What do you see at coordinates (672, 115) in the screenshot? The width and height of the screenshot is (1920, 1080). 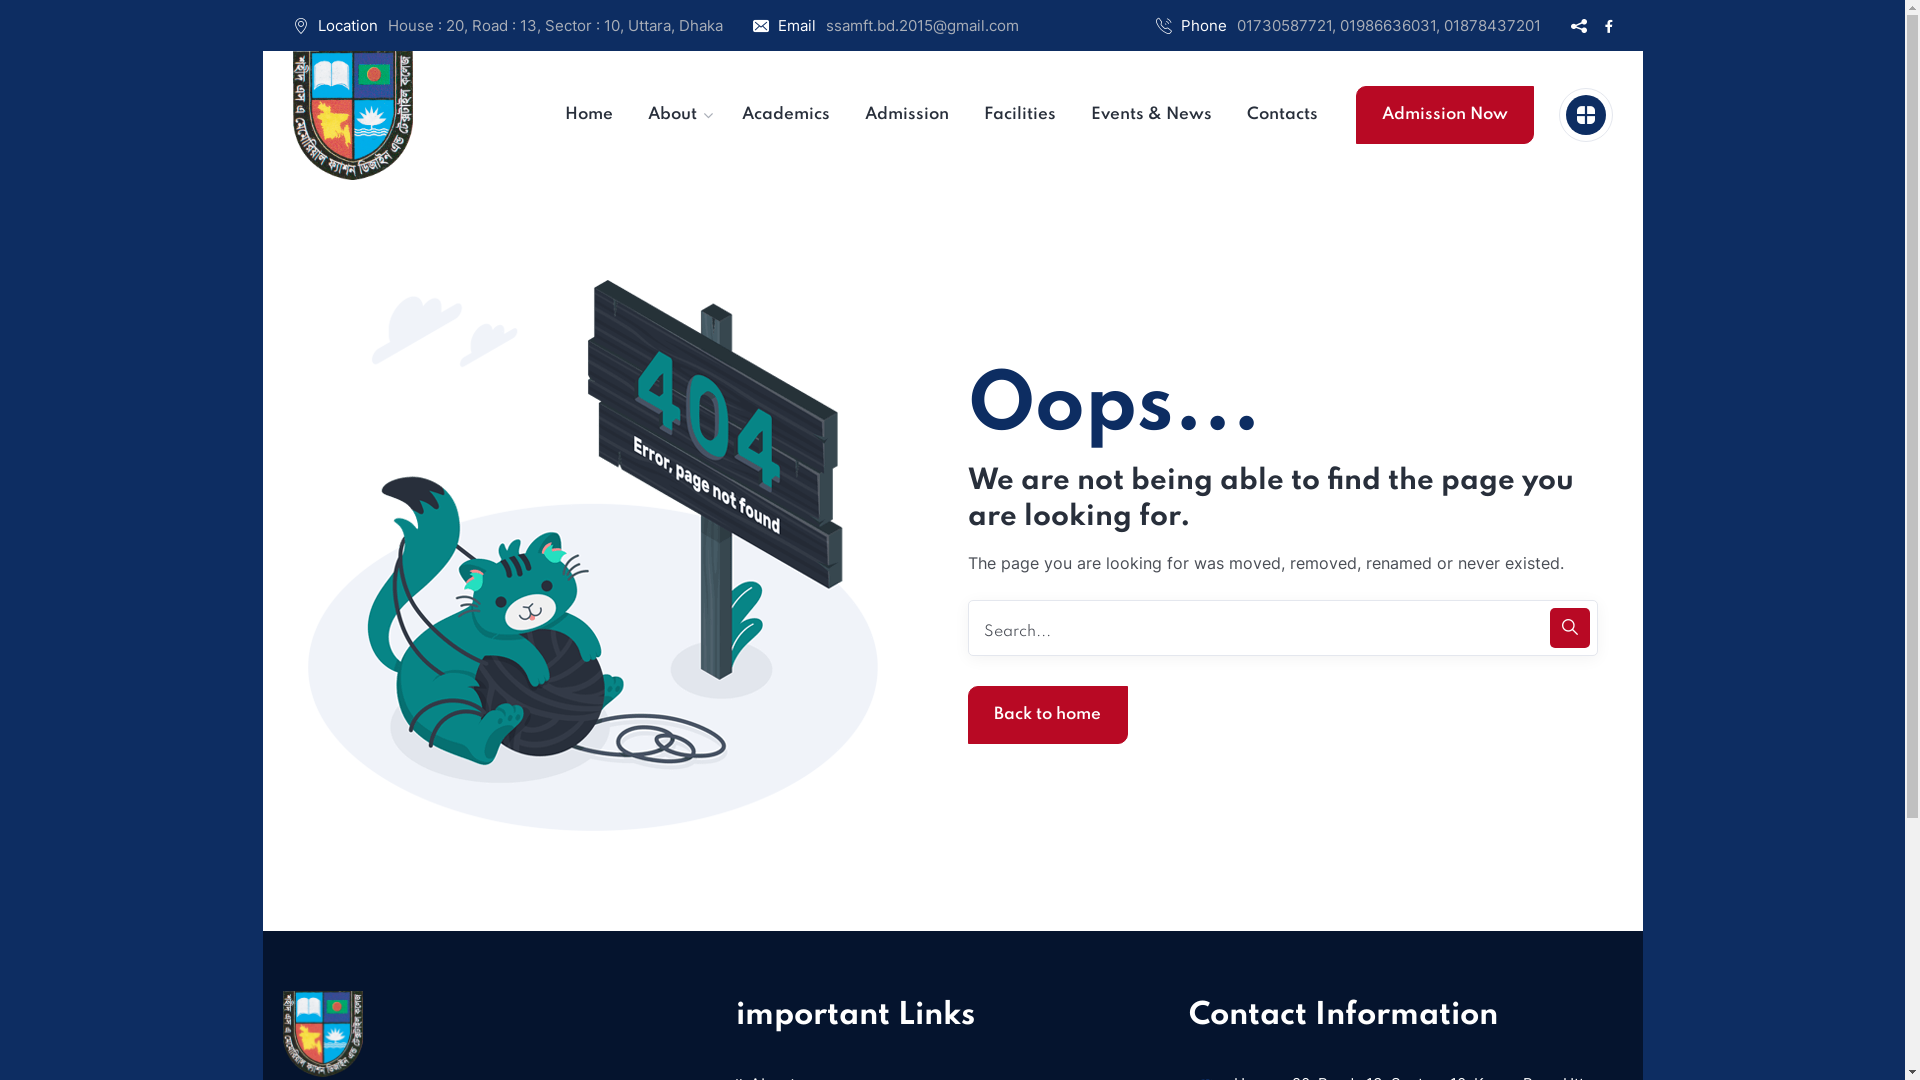 I see `About` at bounding box center [672, 115].